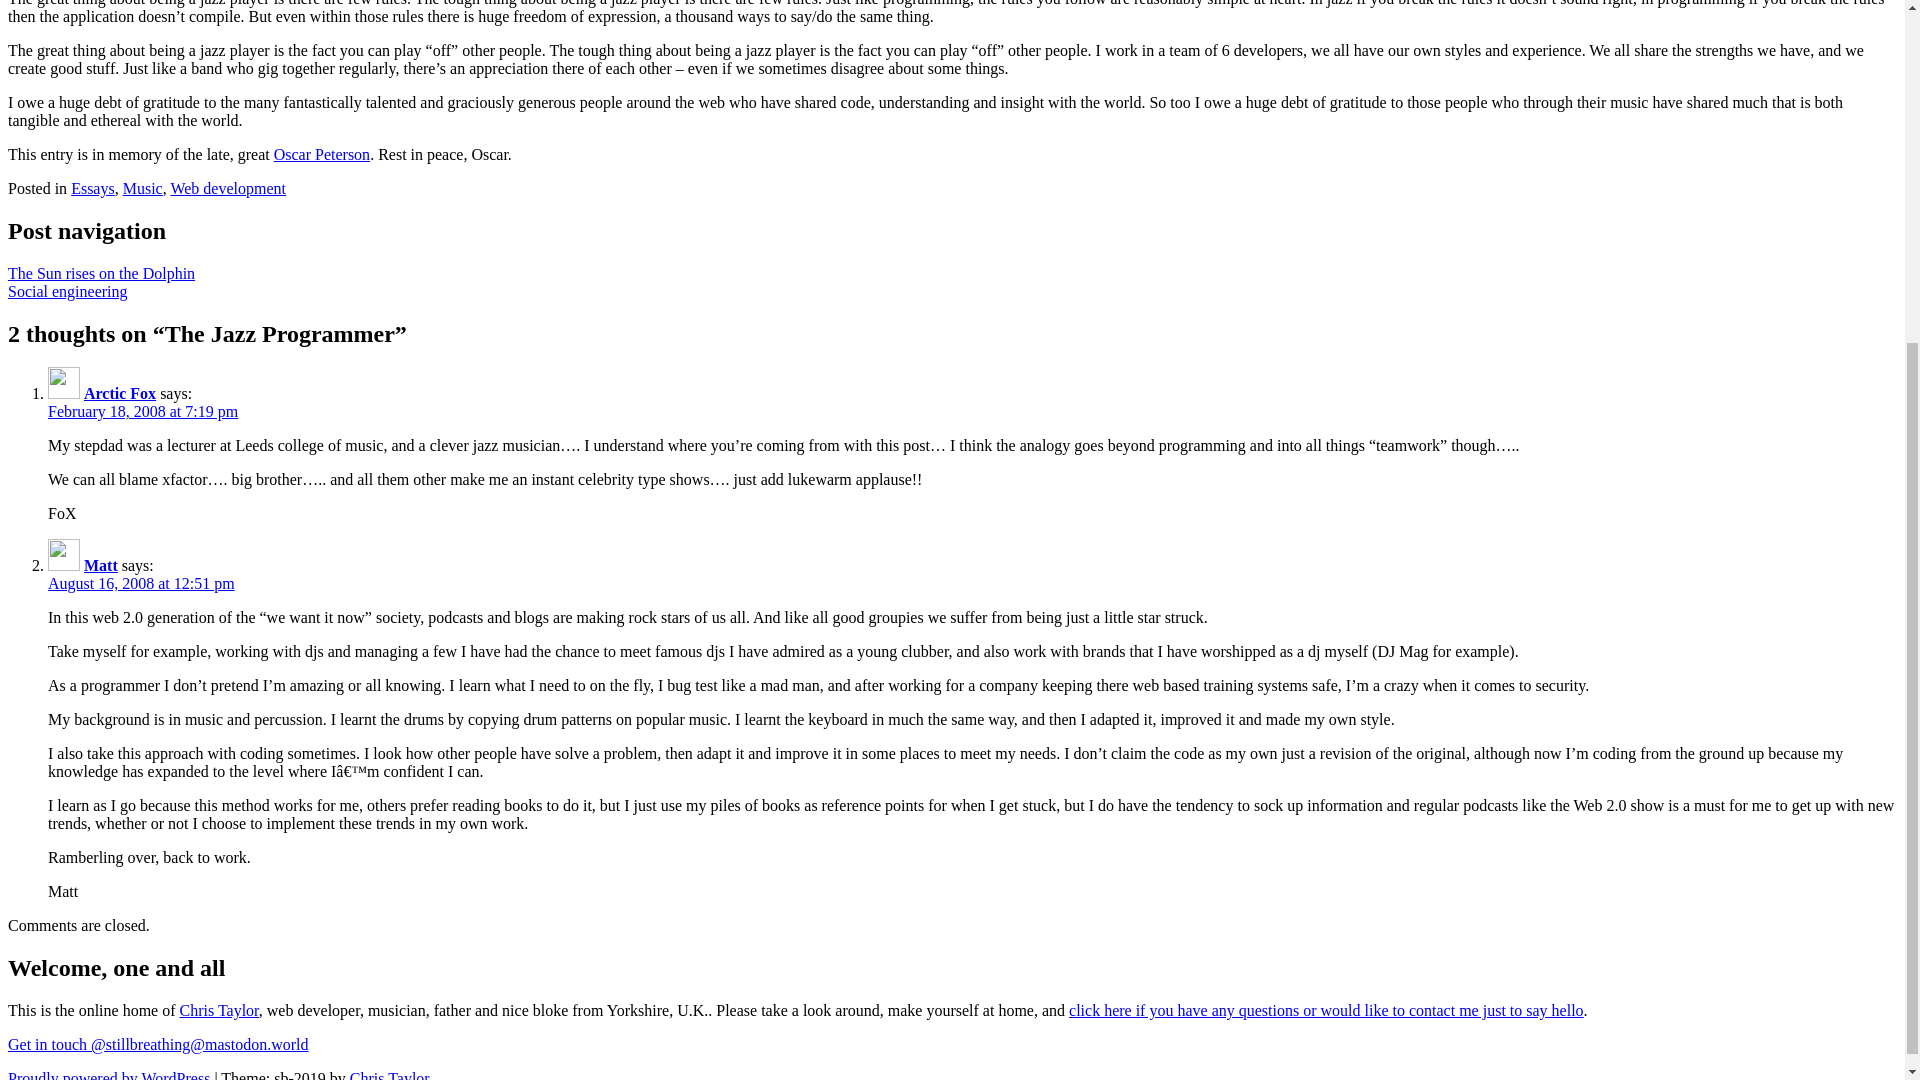 The image size is (1920, 1080). Describe the element at coordinates (141, 582) in the screenshot. I see `August 16, 2008 at 12:51 pm` at that location.